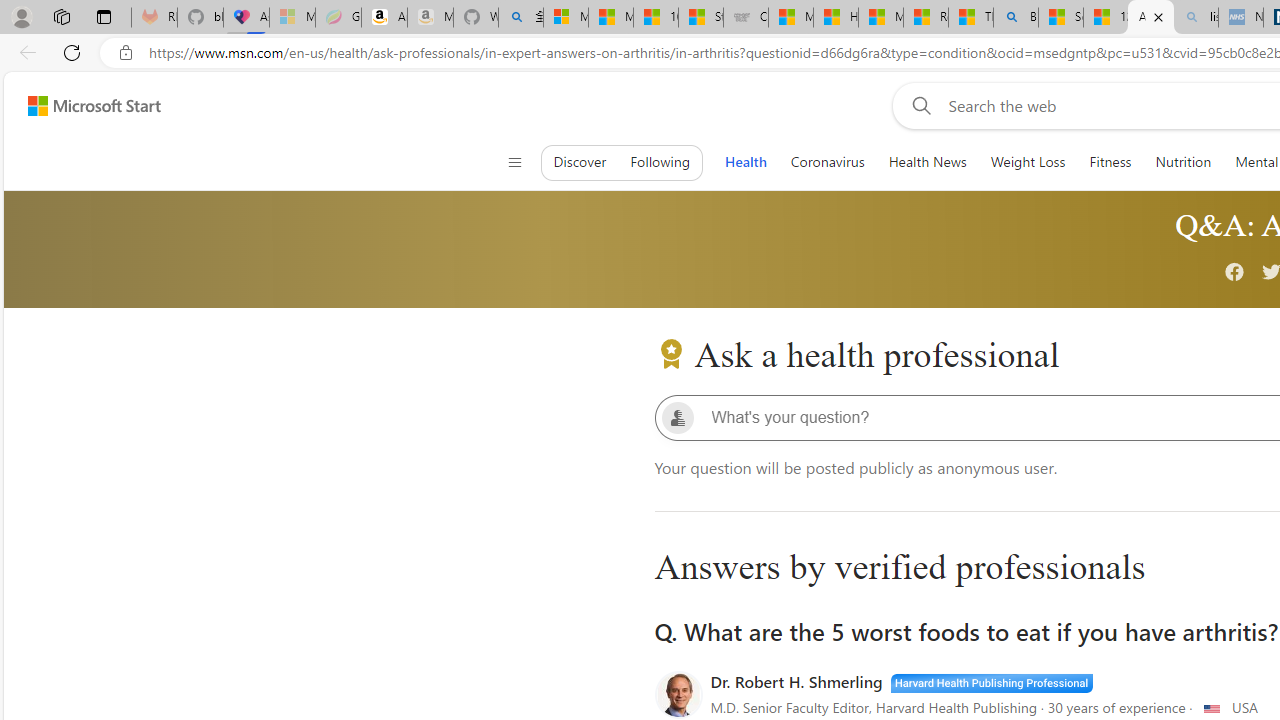 The height and width of the screenshot is (720, 1280). Describe the element at coordinates (926, 162) in the screenshot. I see `Health News` at that location.